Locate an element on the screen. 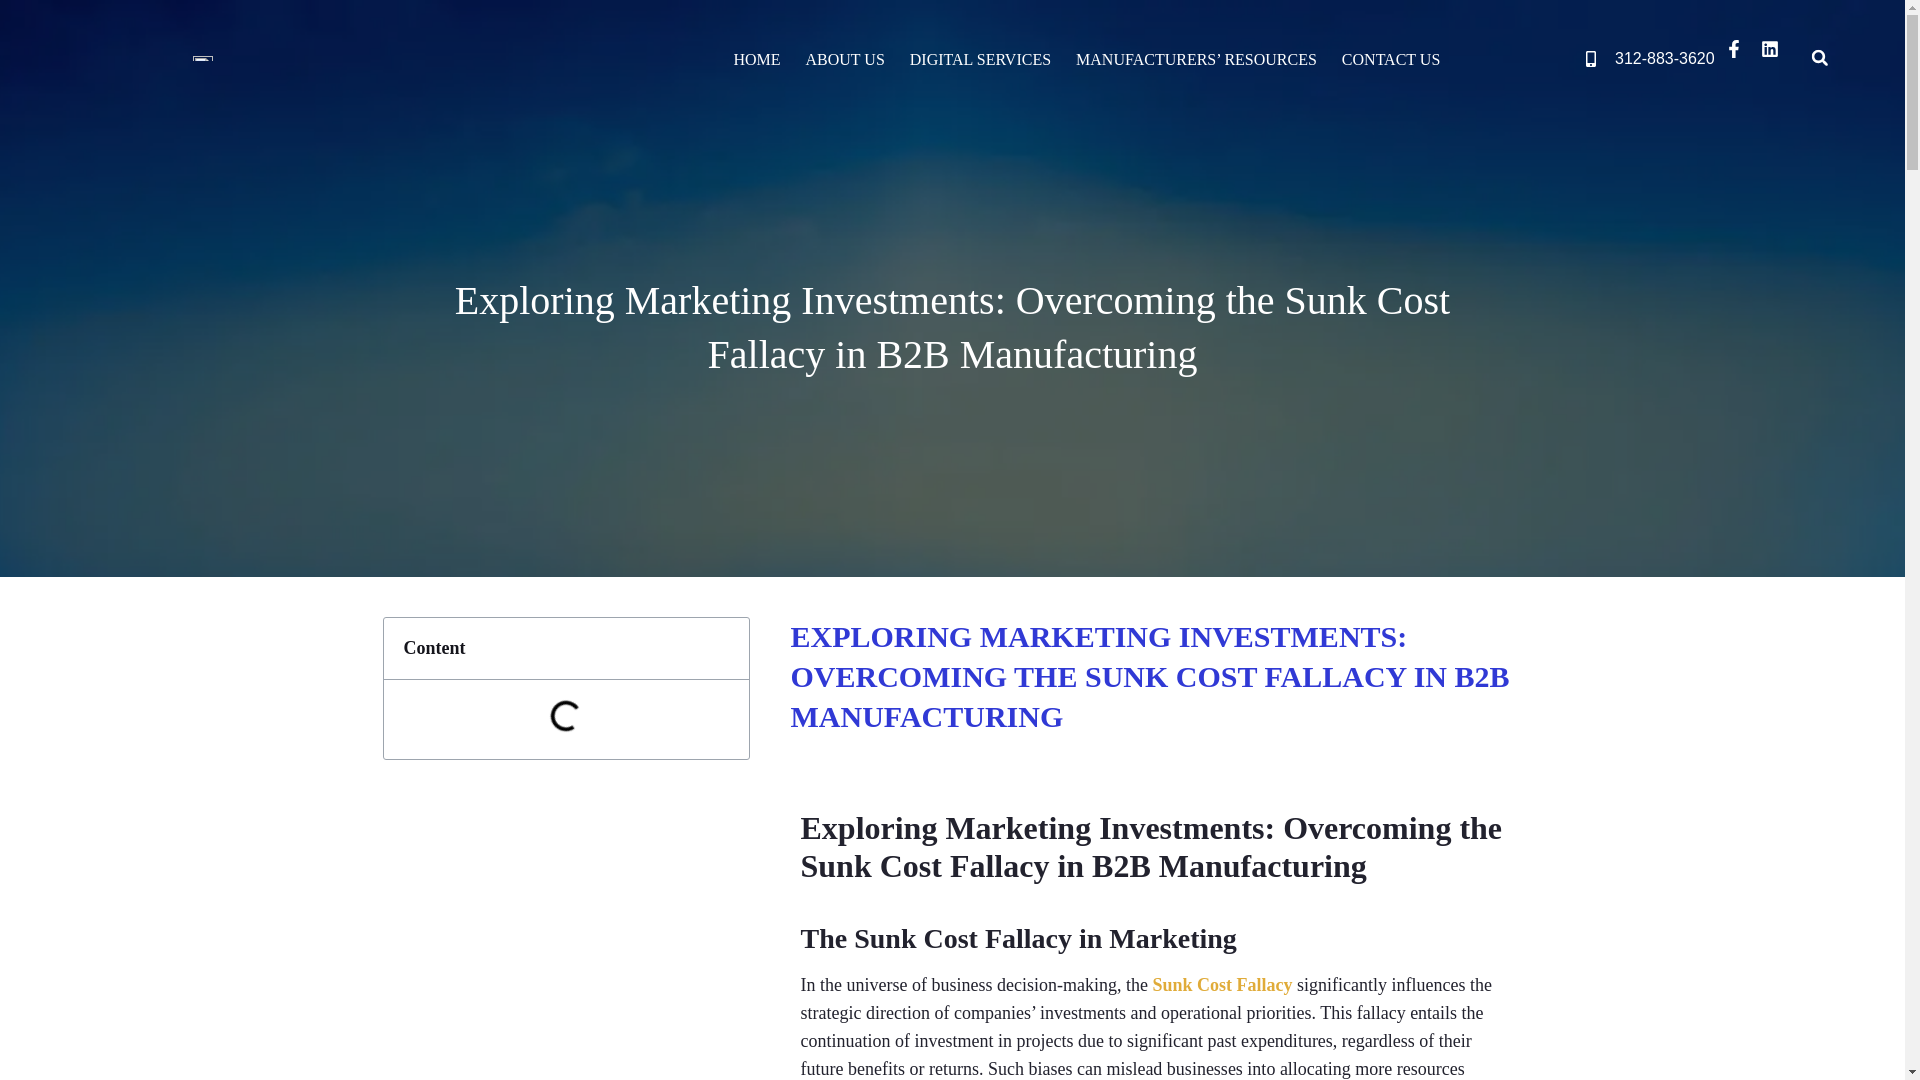 Image resolution: width=1920 pixels, height=1080 pixels. DIGITAL SERVICES is located at coordinates (980, 60).